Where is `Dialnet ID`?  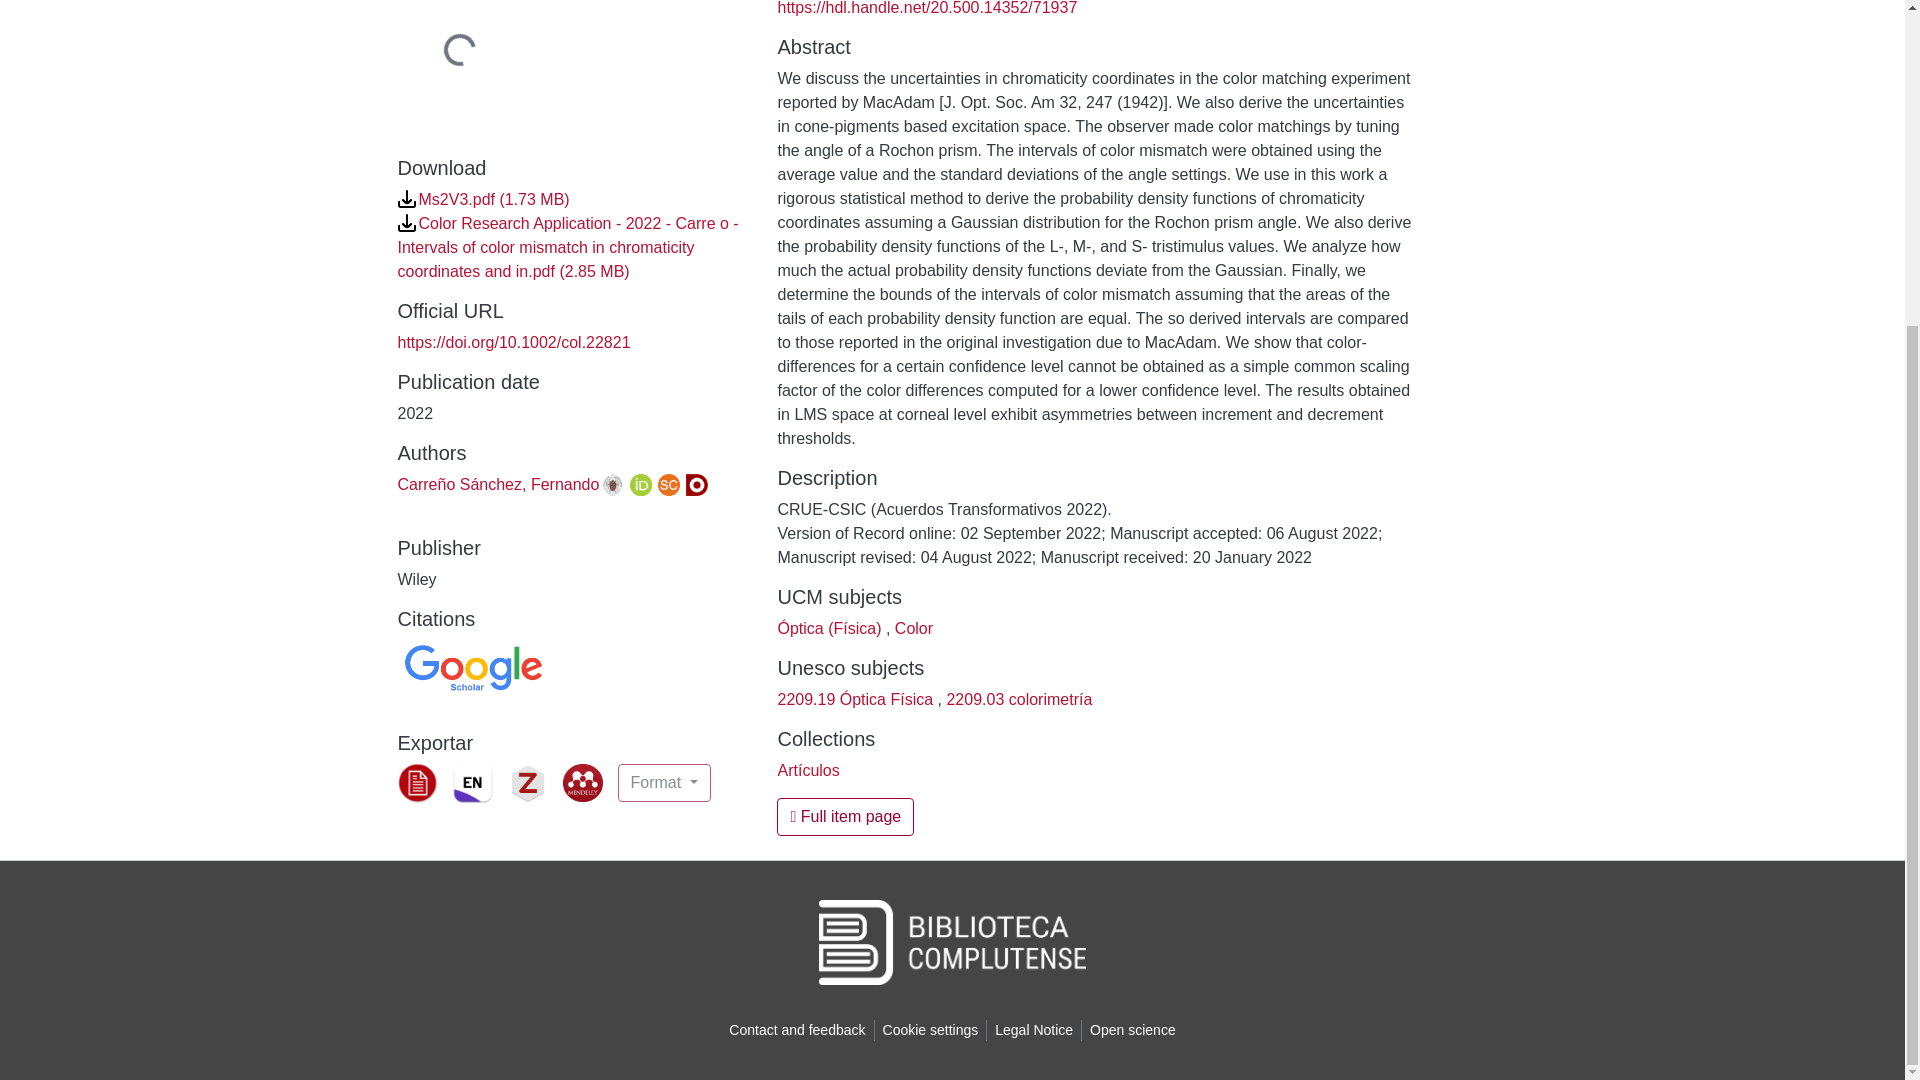
Dialnet ID is located at coordinates (696, 484).